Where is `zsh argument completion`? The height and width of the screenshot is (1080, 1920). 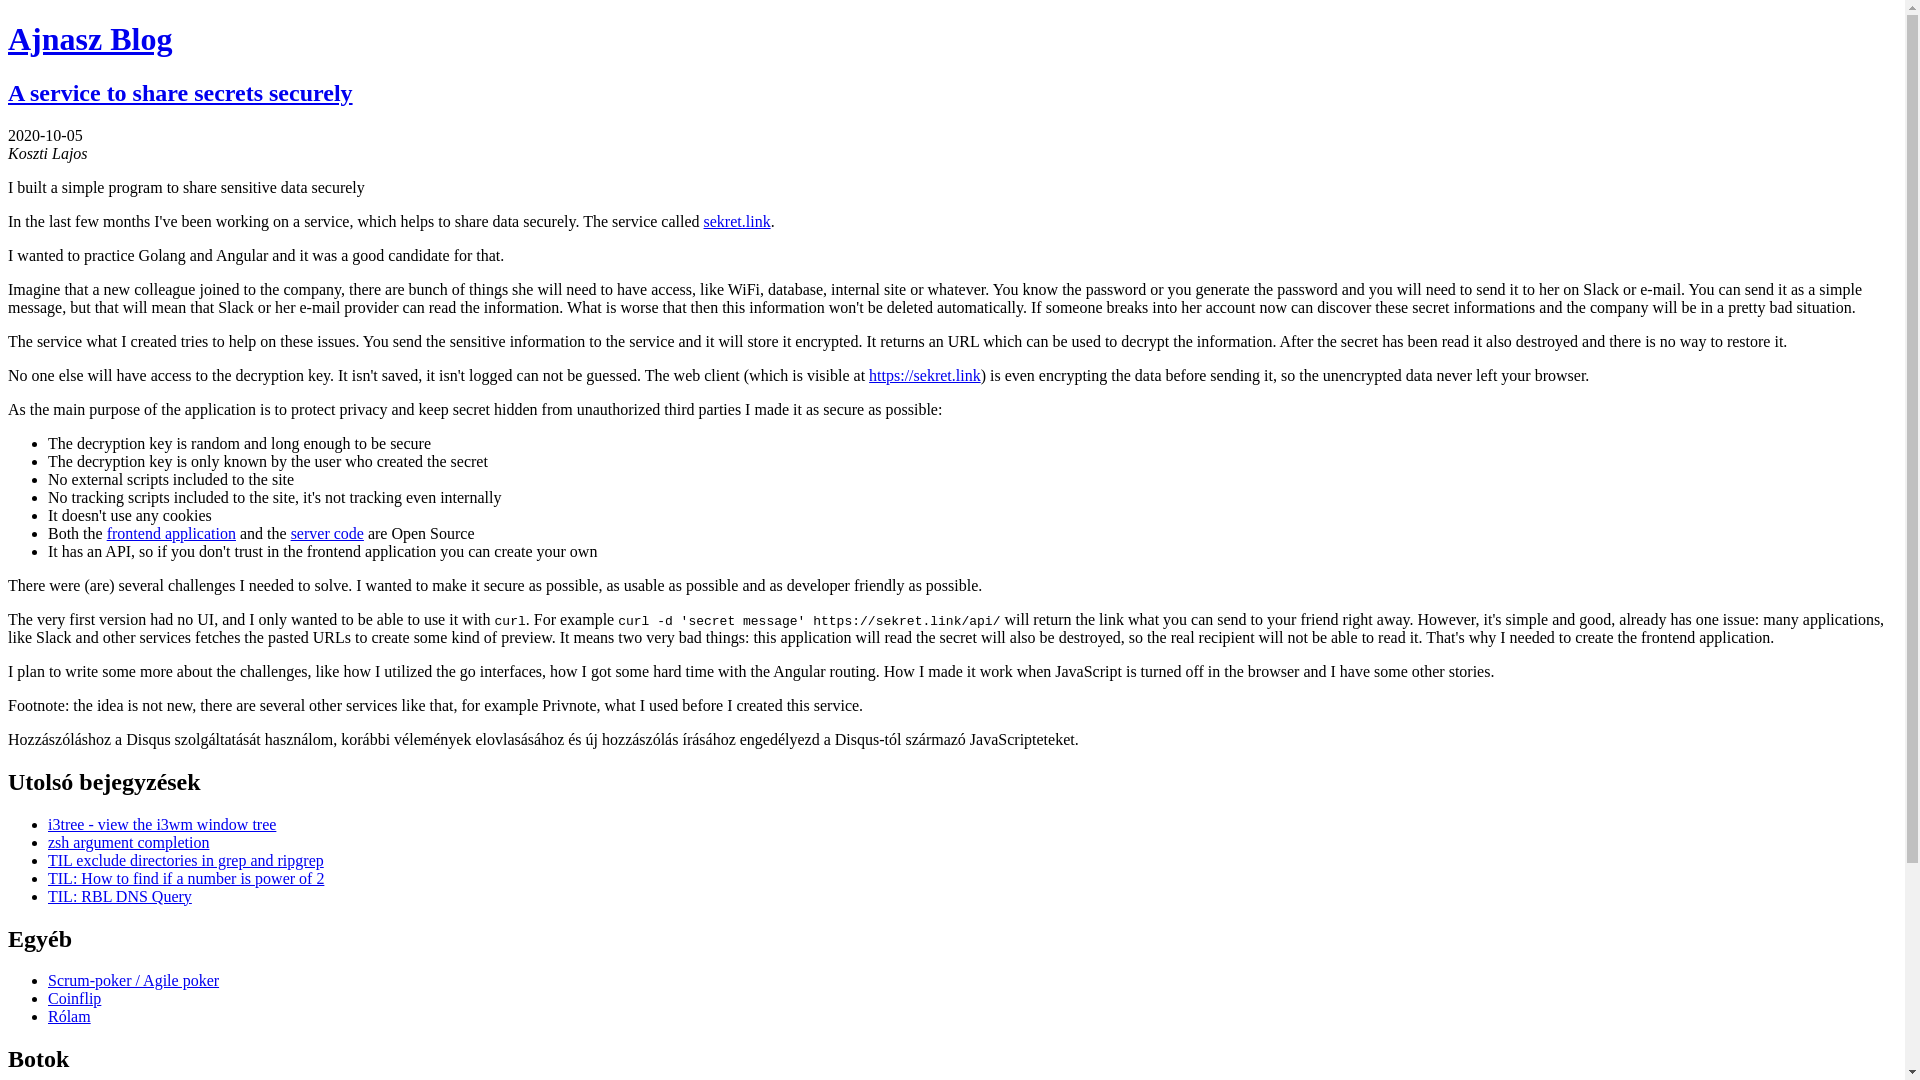
zsh argument completion is located at coordinates (128, 842).